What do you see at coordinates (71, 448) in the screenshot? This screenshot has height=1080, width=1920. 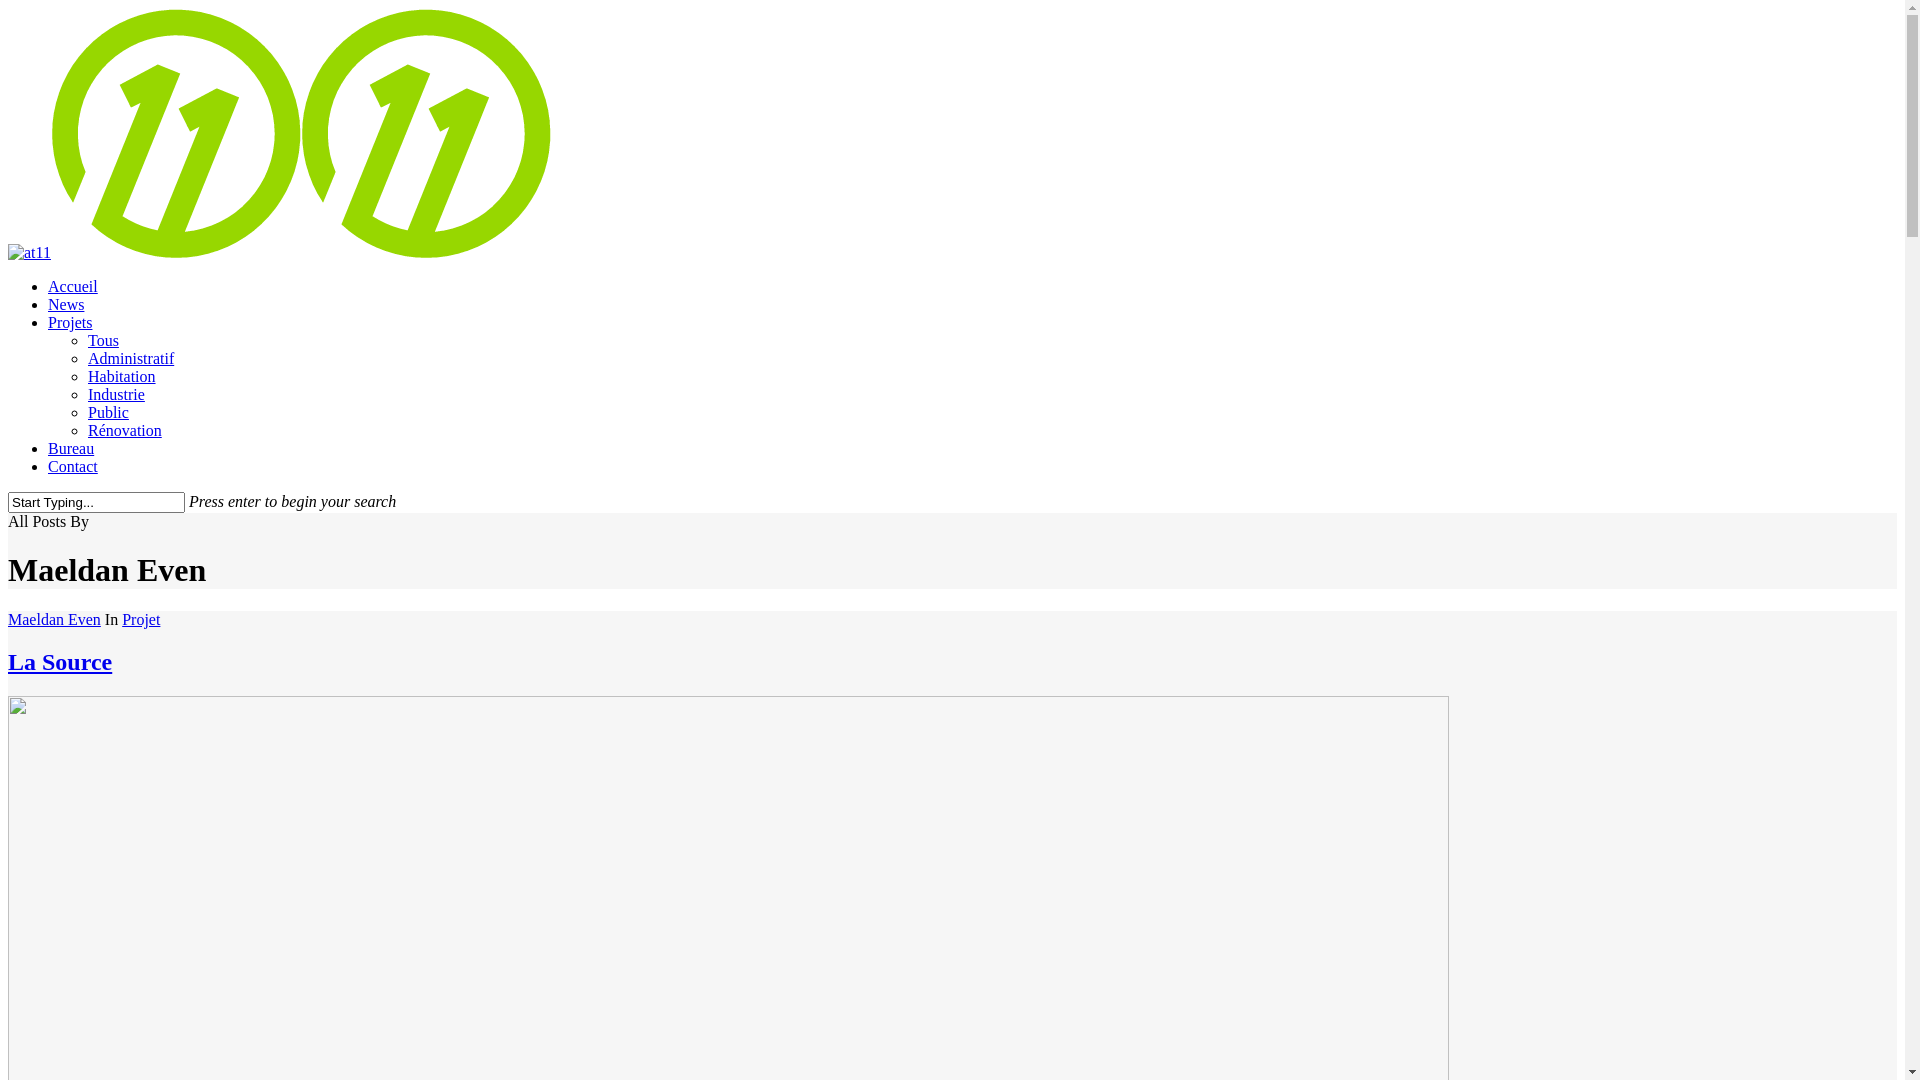 I see `Bureau` at bounding box center [71, 448].